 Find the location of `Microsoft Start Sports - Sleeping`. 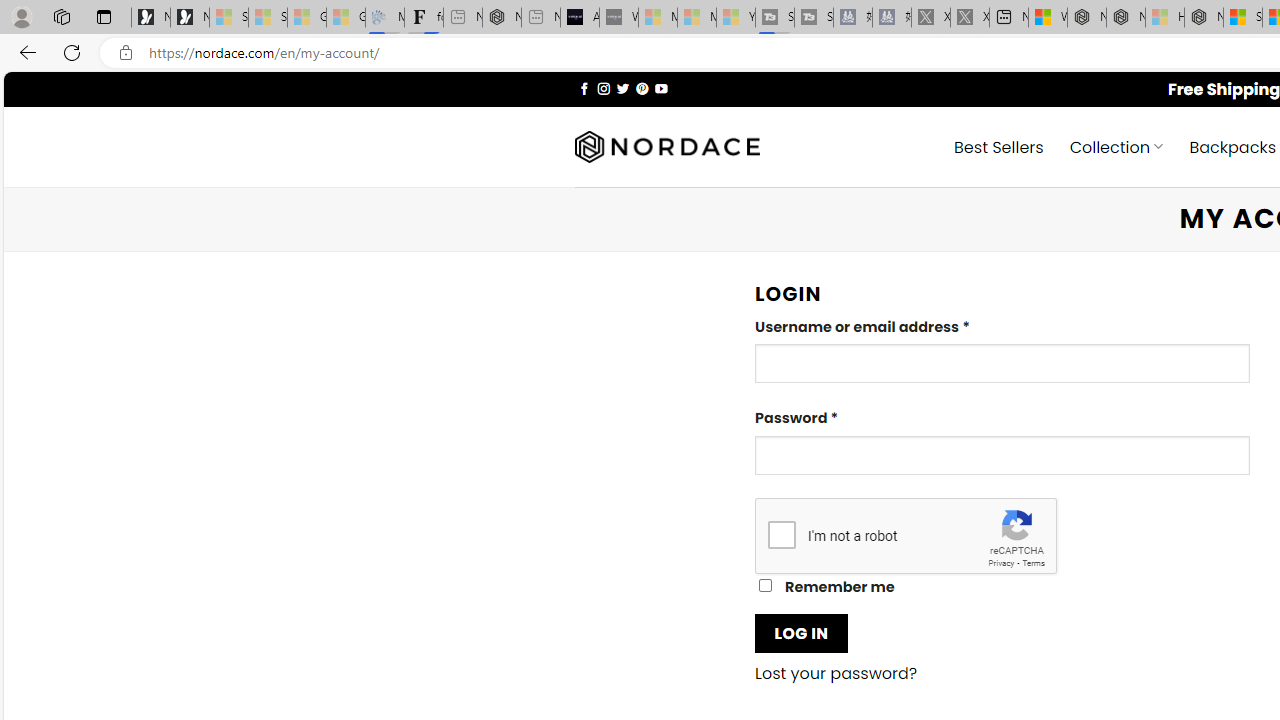

Microsoft Start Sports - Sleeping is located at coordinates (658, 18).